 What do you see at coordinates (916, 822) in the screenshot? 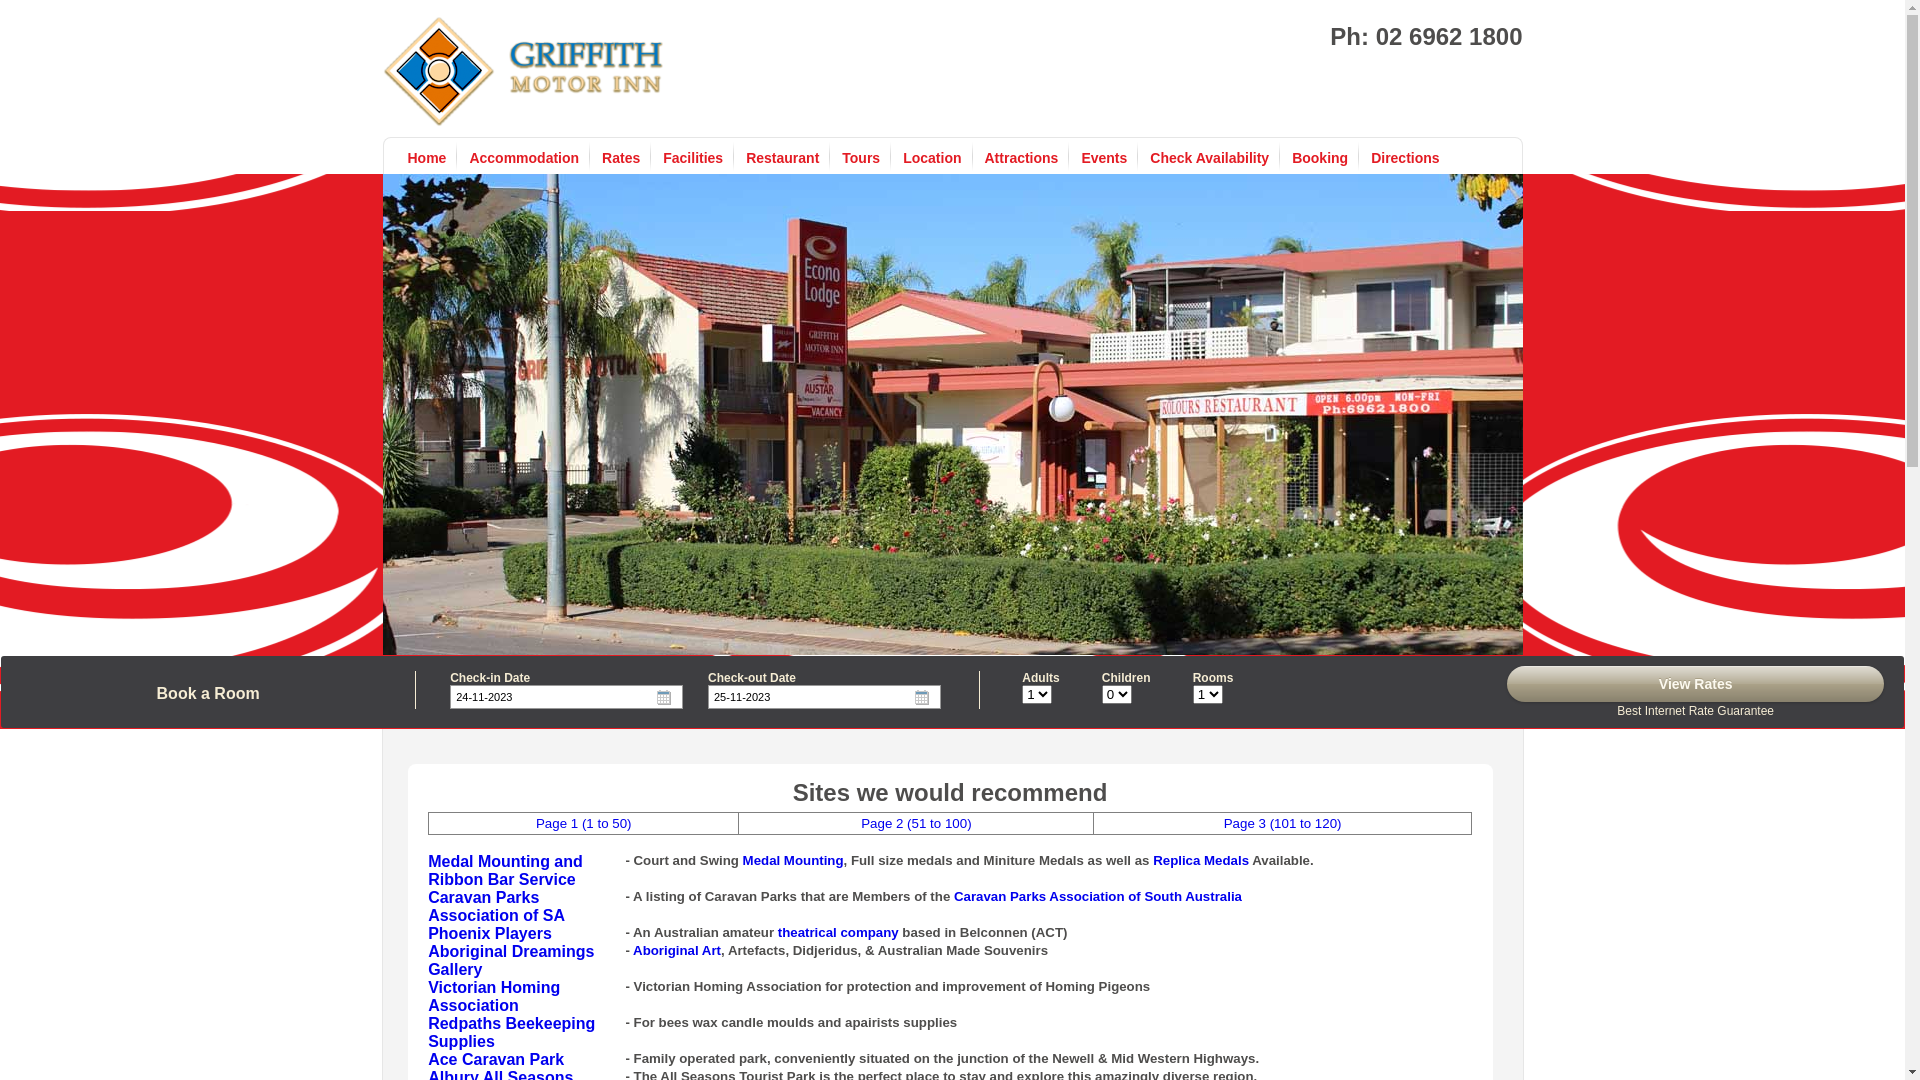
I see `Page 2 (51 to 100)` at bounding box center [916, 822].